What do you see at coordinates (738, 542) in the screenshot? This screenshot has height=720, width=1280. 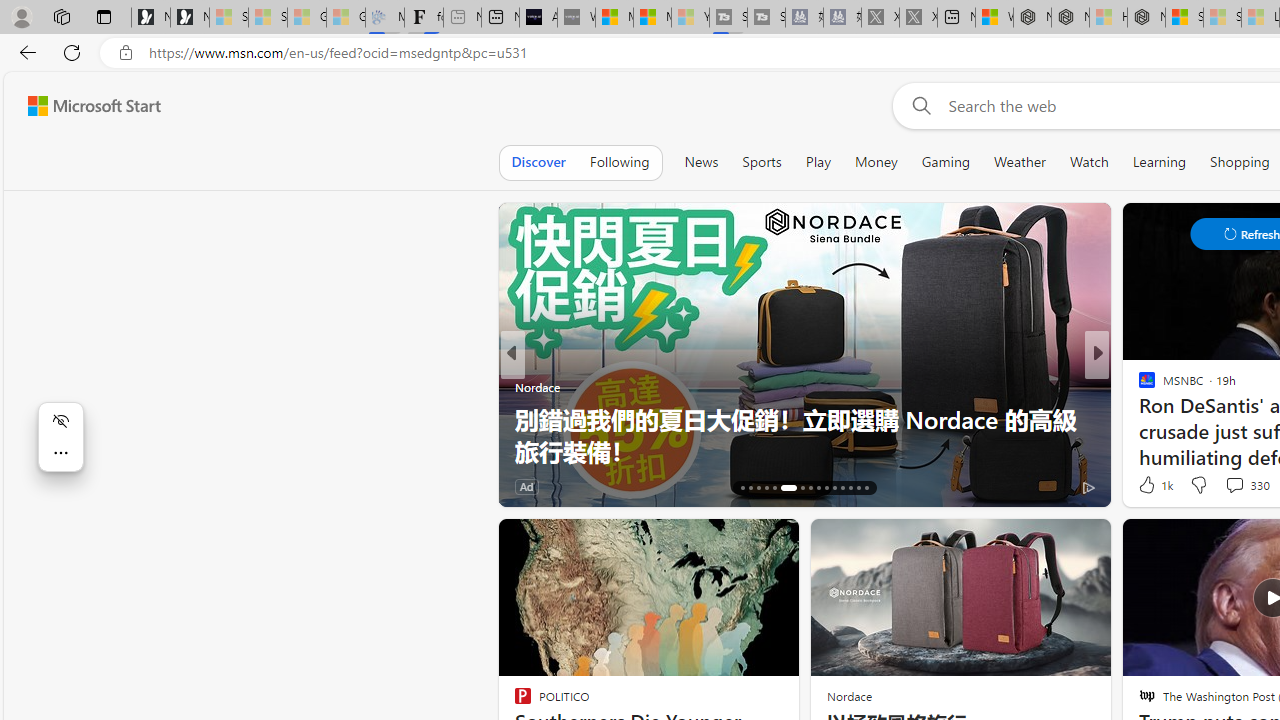 I see `Hide this story` at bounding box center [738, 542].